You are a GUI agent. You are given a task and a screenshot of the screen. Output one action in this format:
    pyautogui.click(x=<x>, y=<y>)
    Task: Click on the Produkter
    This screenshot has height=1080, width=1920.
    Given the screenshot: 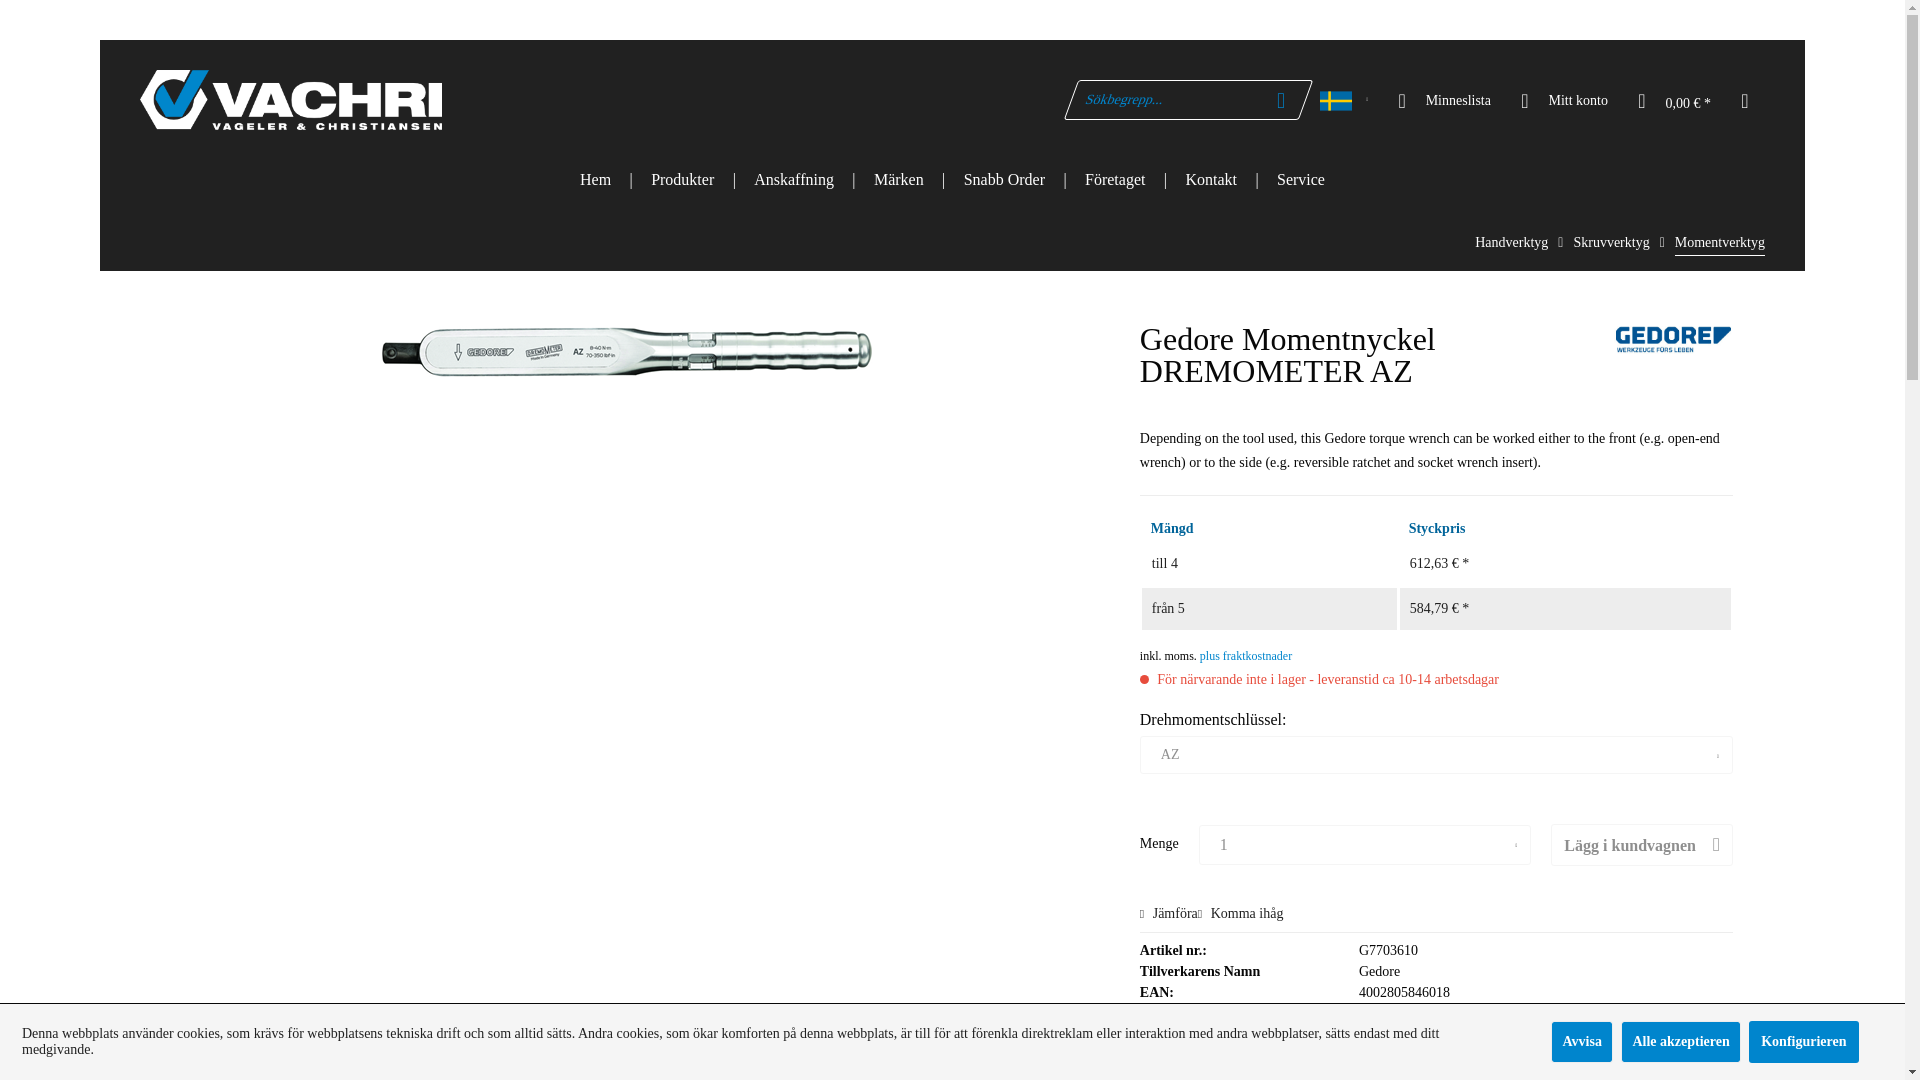 What is the action you would take?
    pyautogui.click(x=682, y=179)
    